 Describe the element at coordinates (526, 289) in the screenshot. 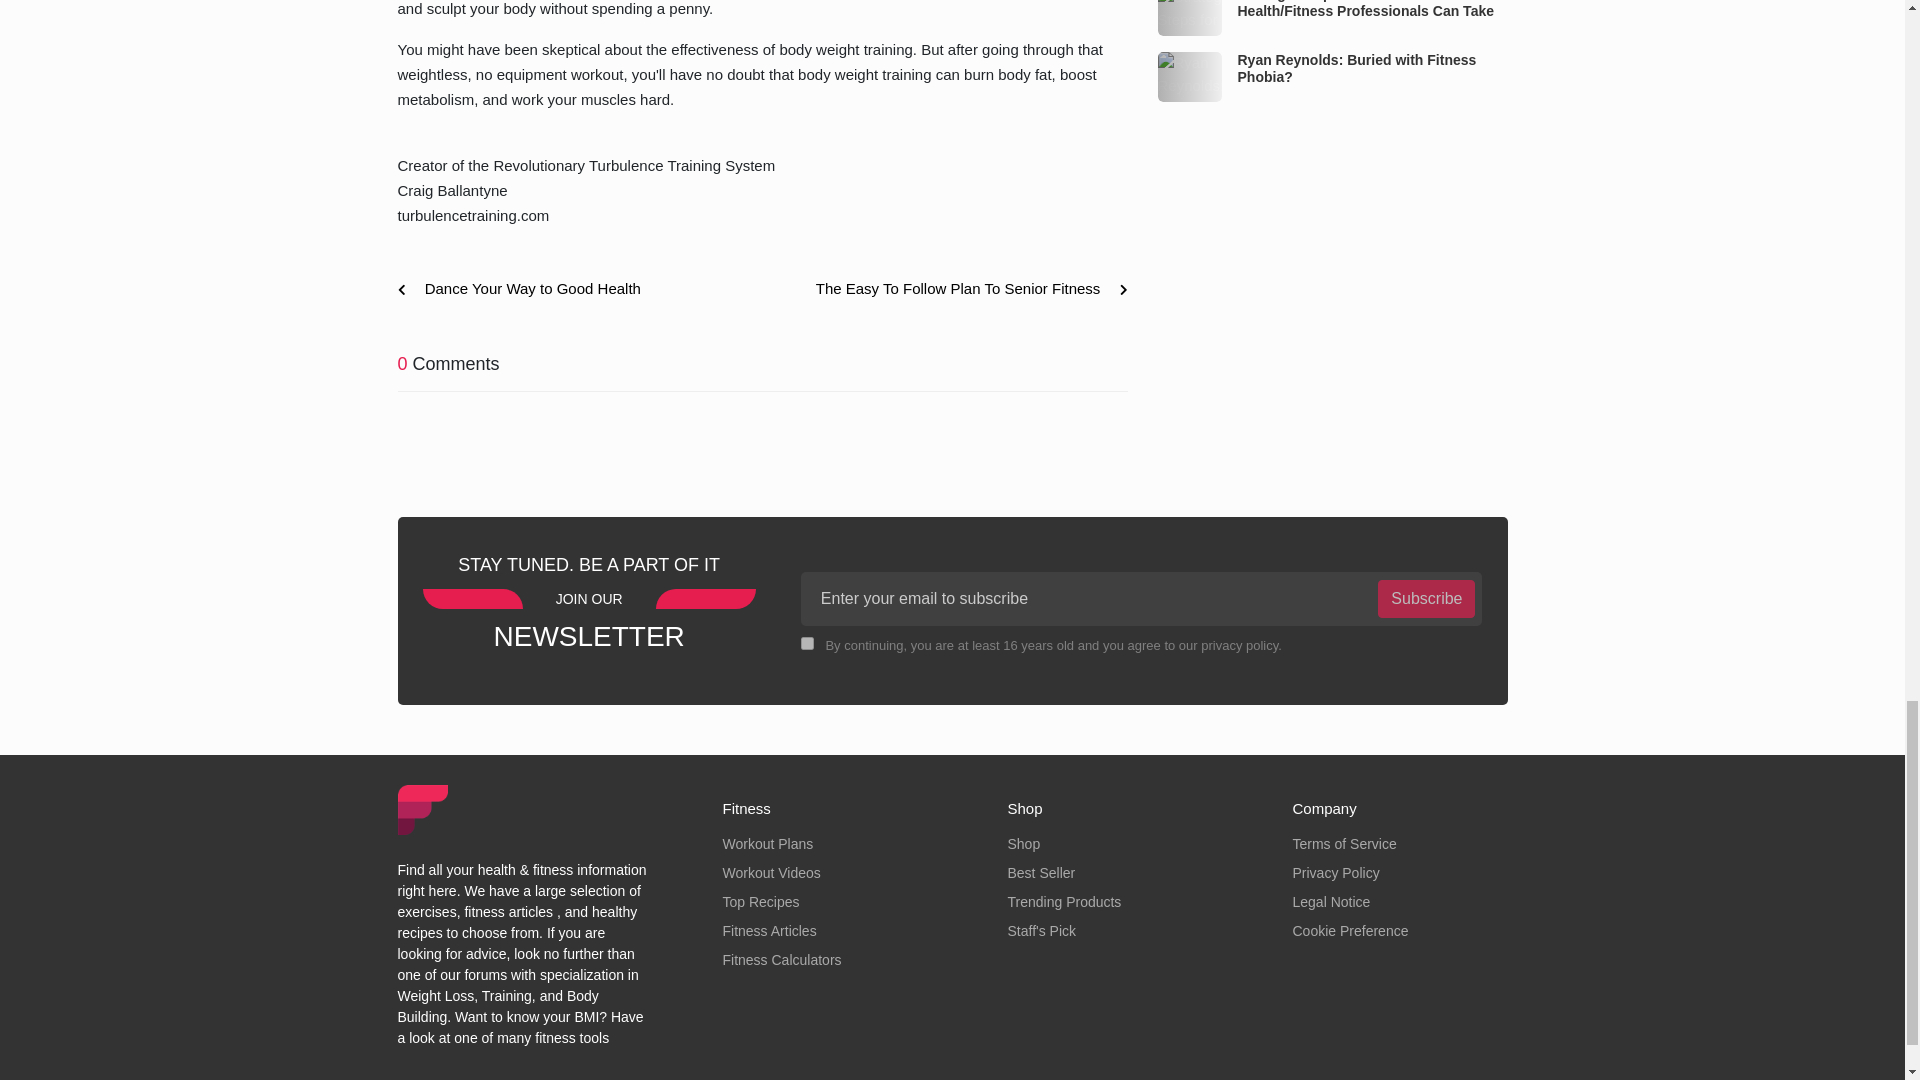

I see `Dance Your Way to Good Health` at that location.